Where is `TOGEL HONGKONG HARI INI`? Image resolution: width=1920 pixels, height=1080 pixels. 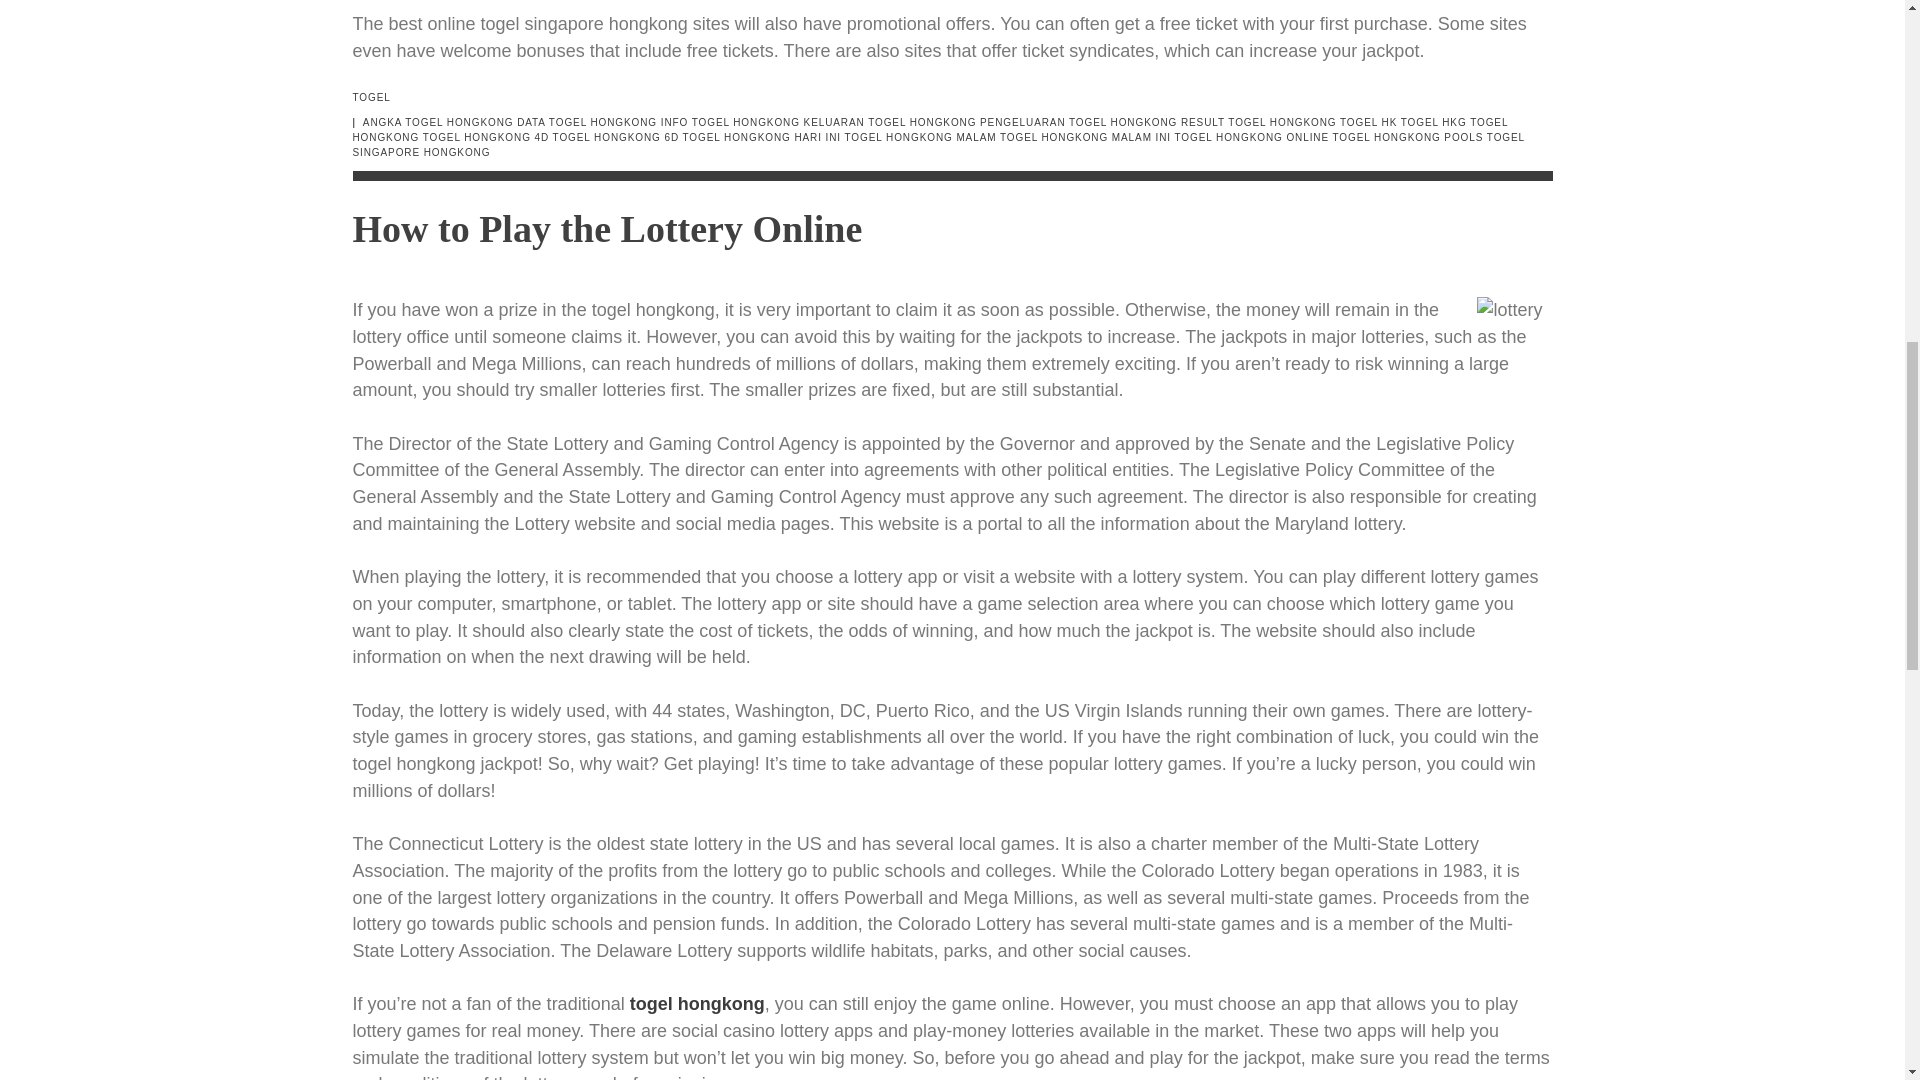
TOGEL HONGKONG HARI INI is located at coordinates (762, 136).